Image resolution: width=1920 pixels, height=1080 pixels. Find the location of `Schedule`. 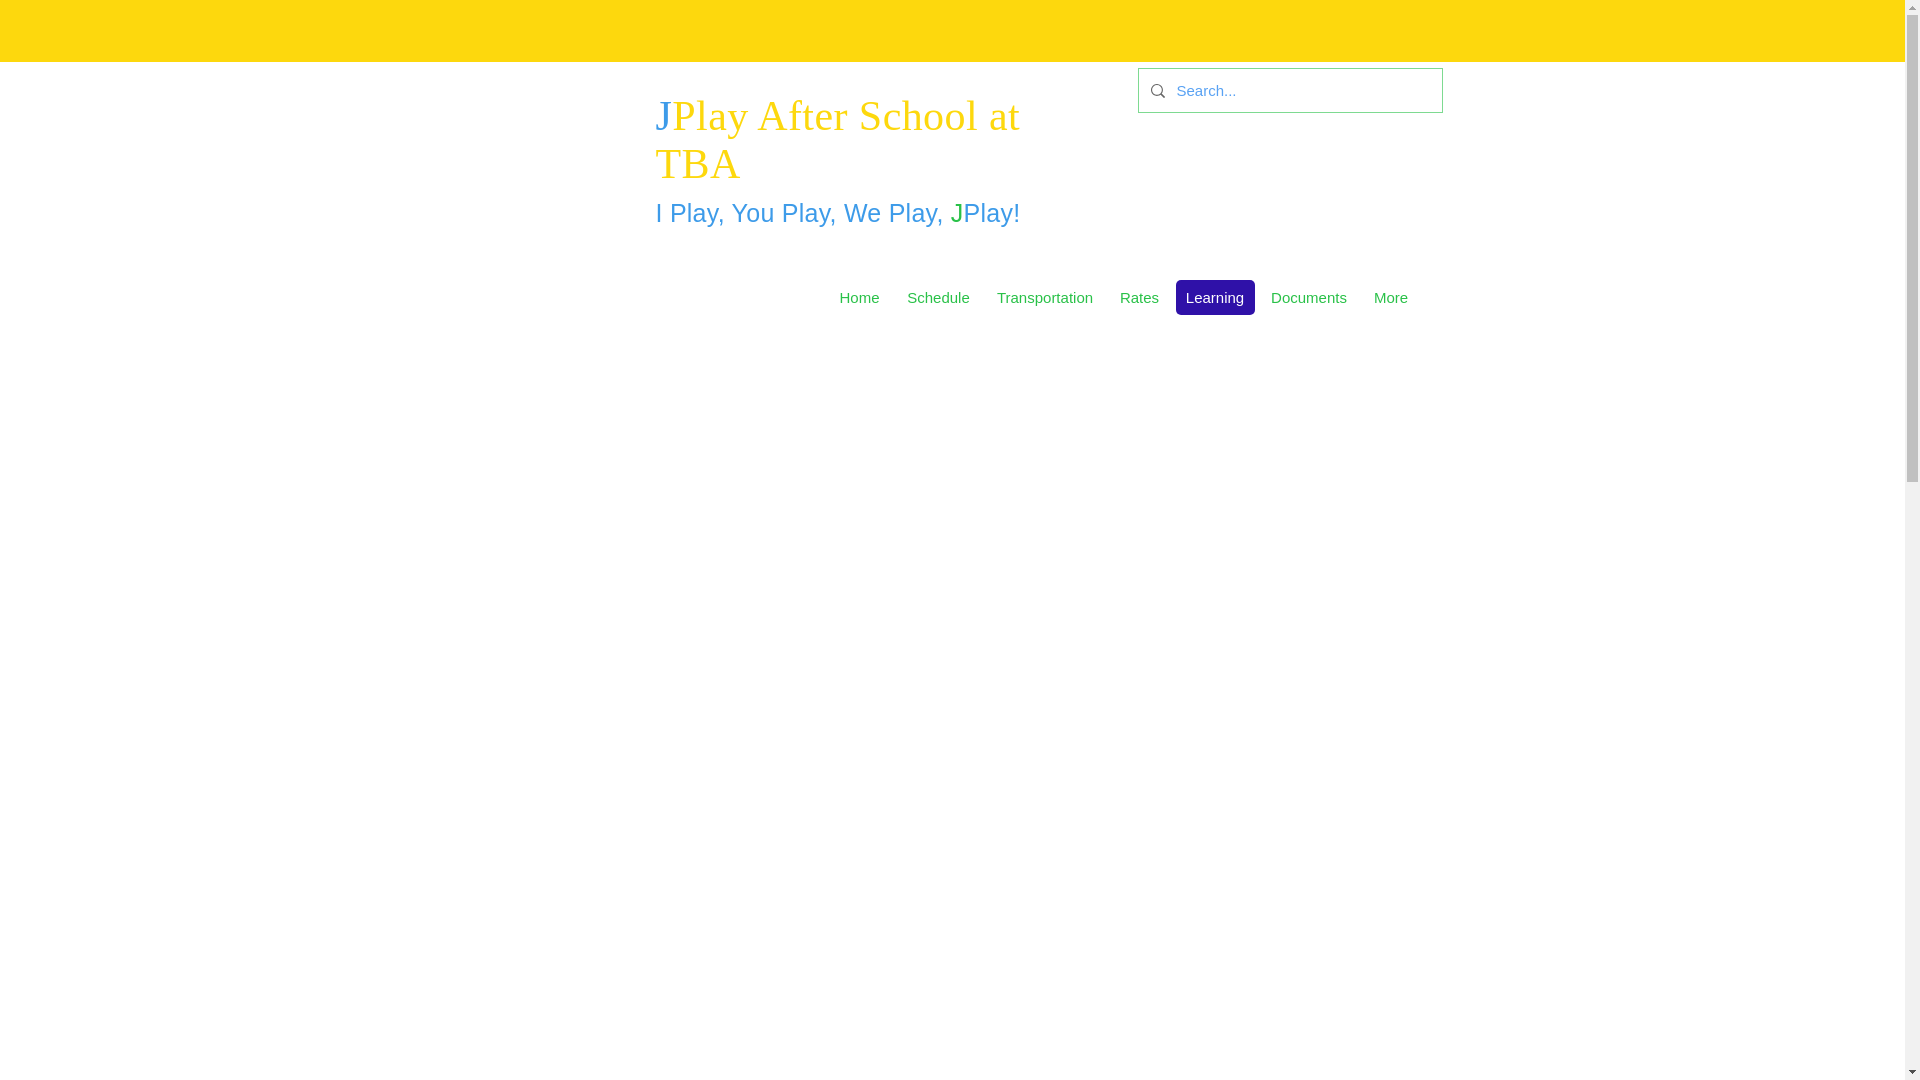

Schedule is located at coordinates (938, 297).